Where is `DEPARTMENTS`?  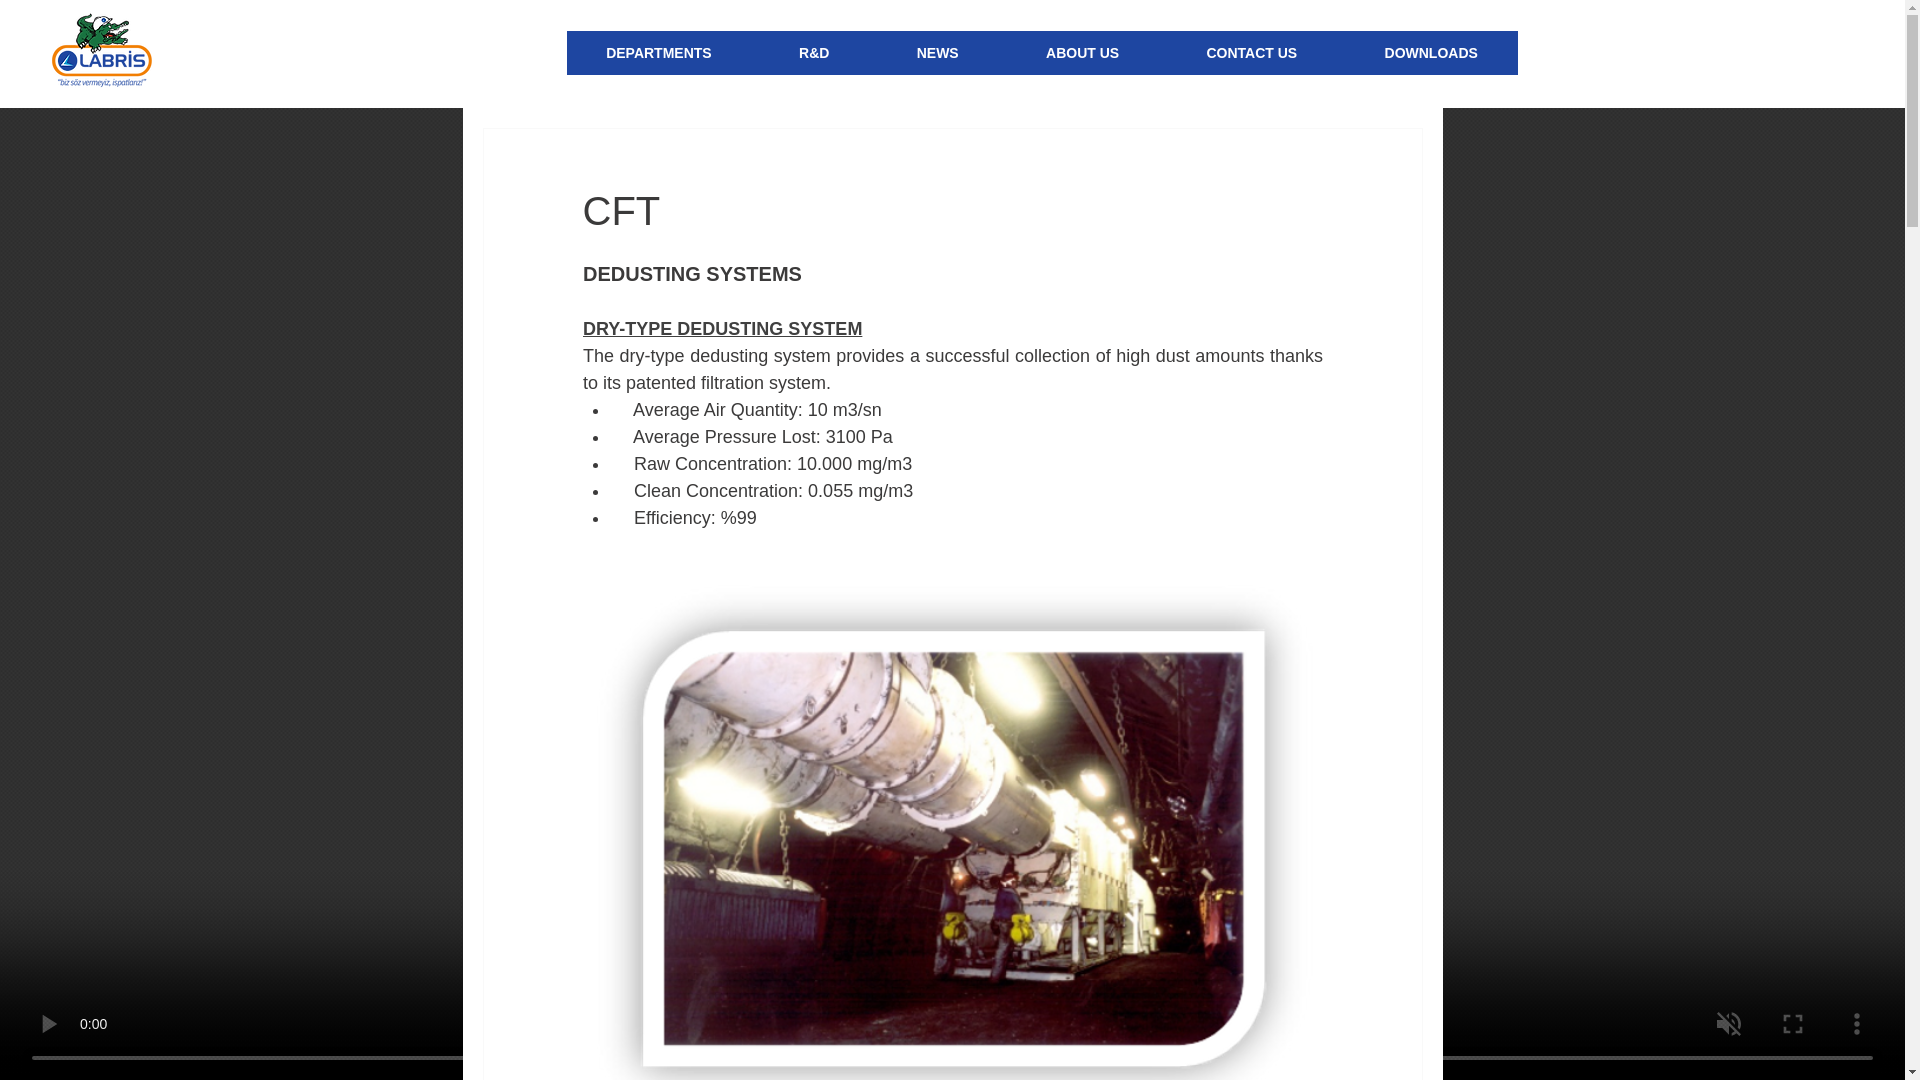 DEPARTMENTS is located at coordinates (658, 52).